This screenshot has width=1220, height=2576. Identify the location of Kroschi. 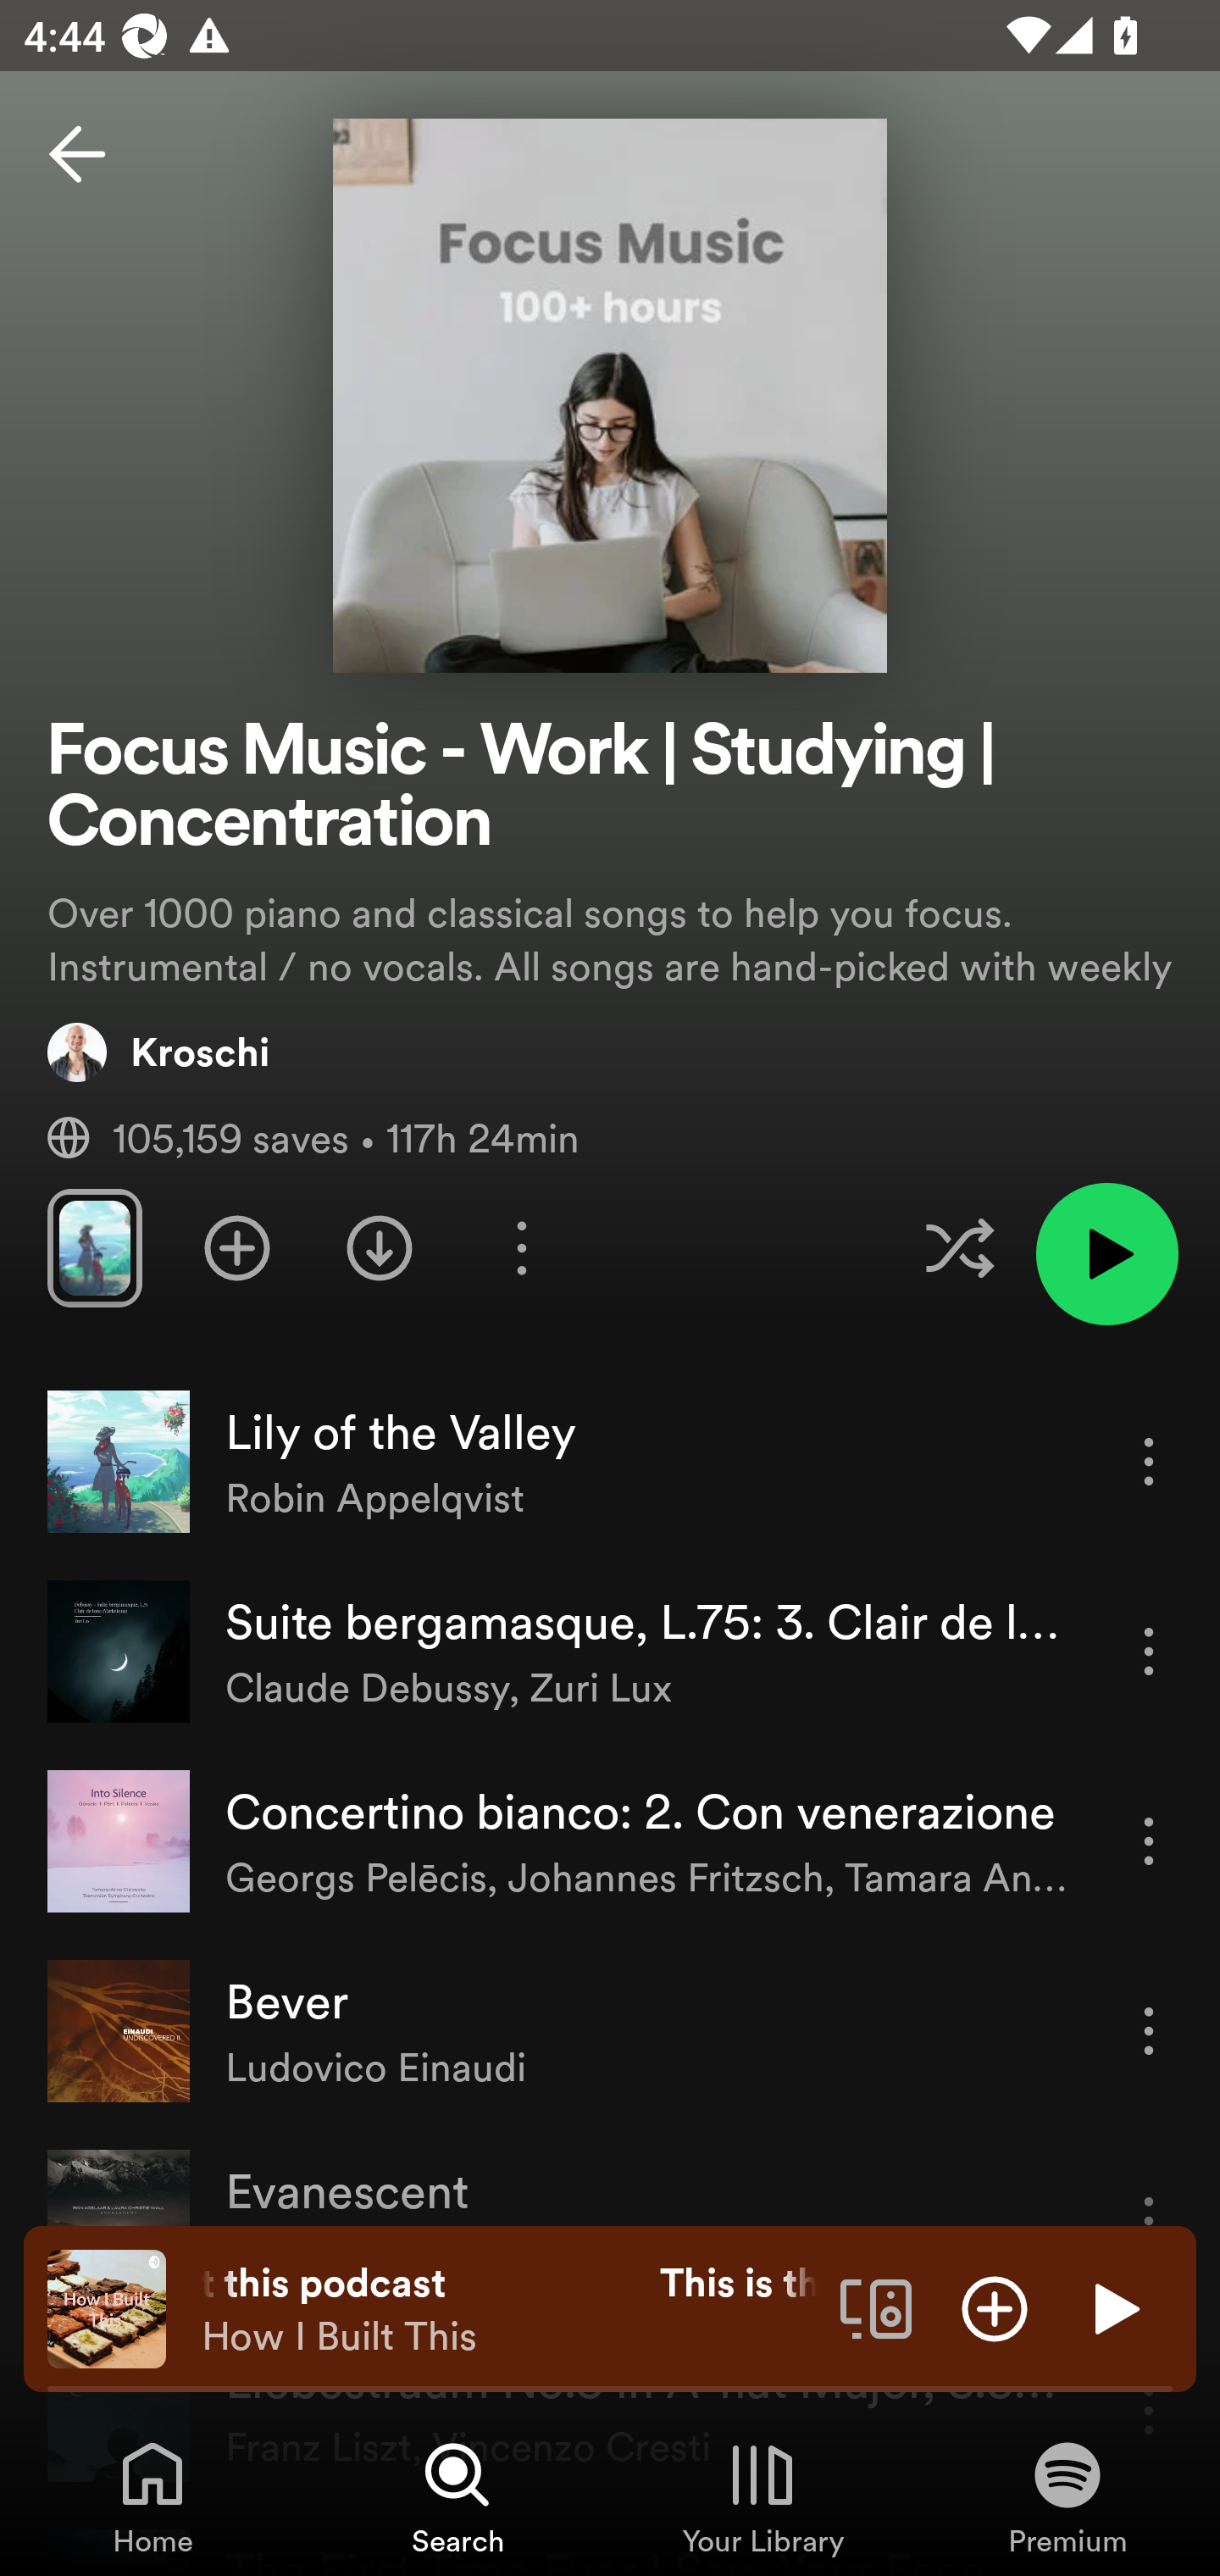
(158, 1052).